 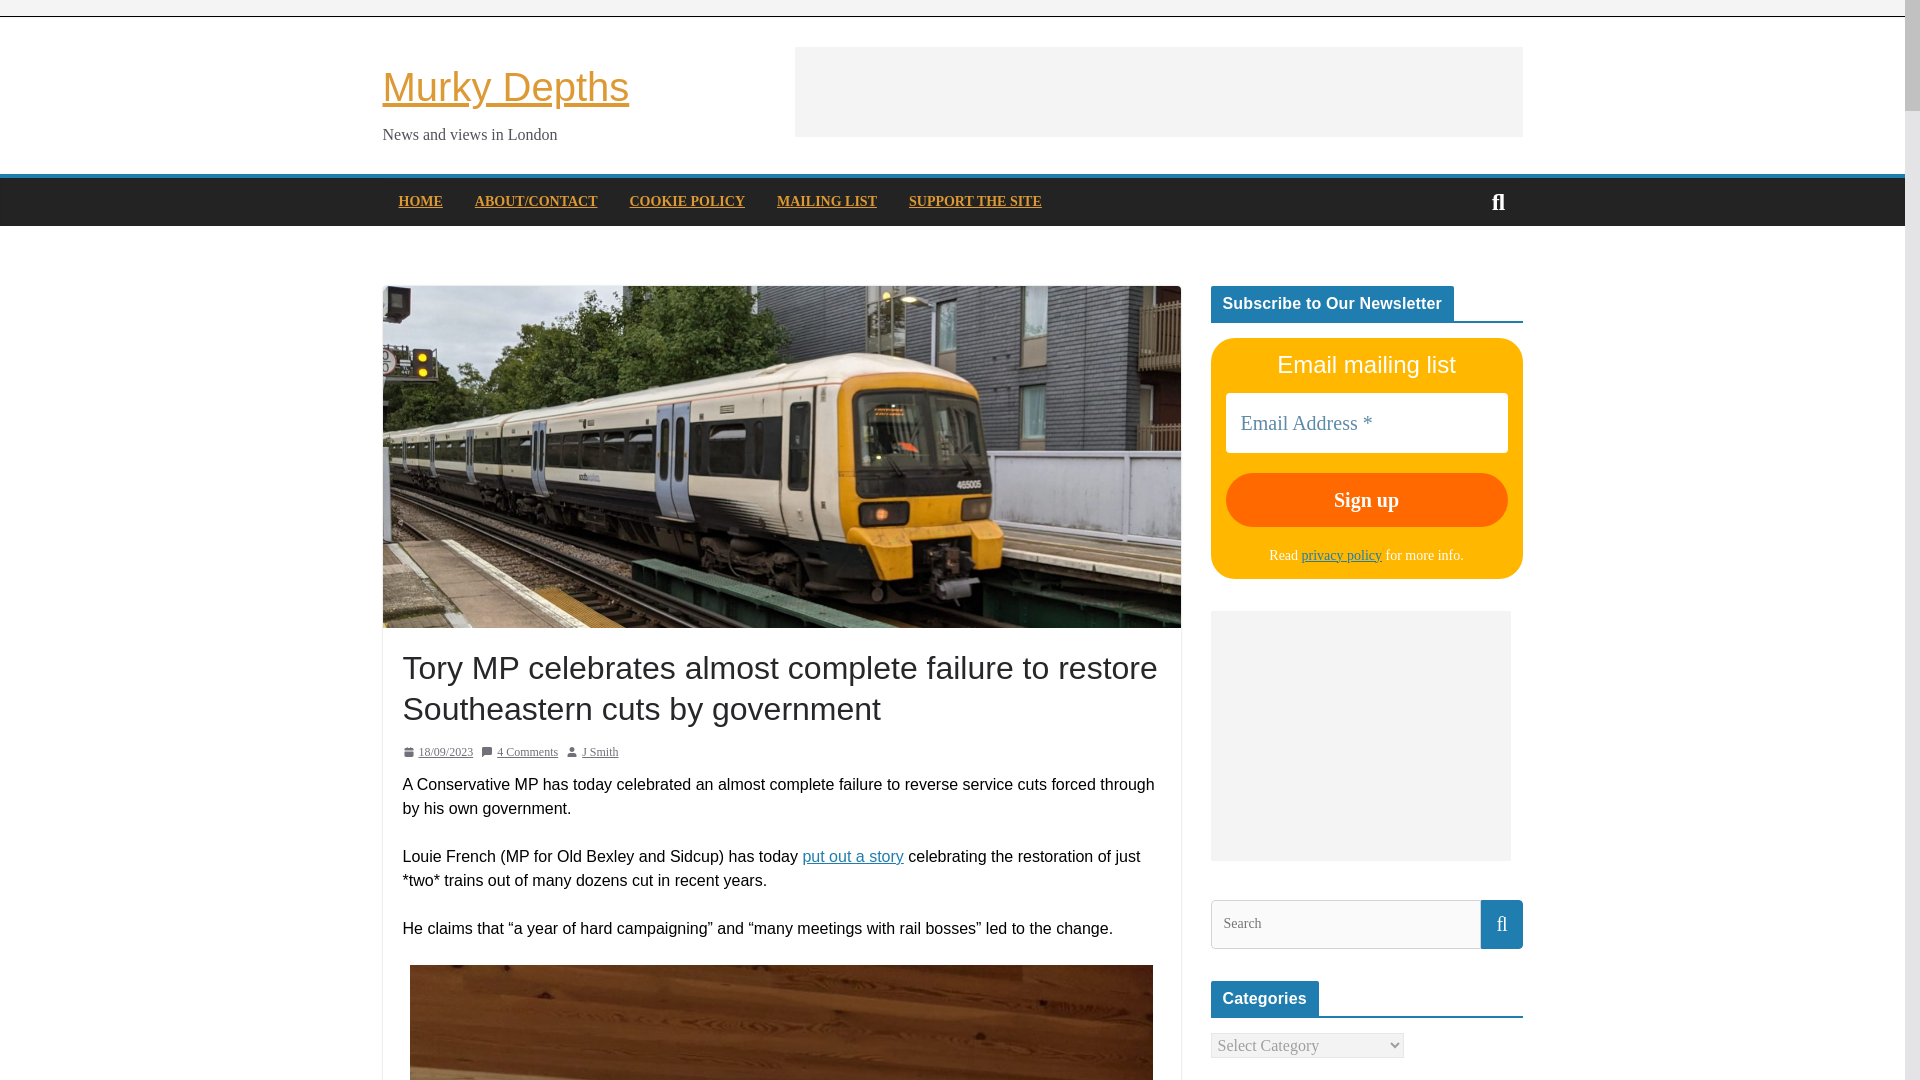 What do you see at coordinates (436, 752) in the screenshot?
I see `10:33` at bounding box center [436, 752].